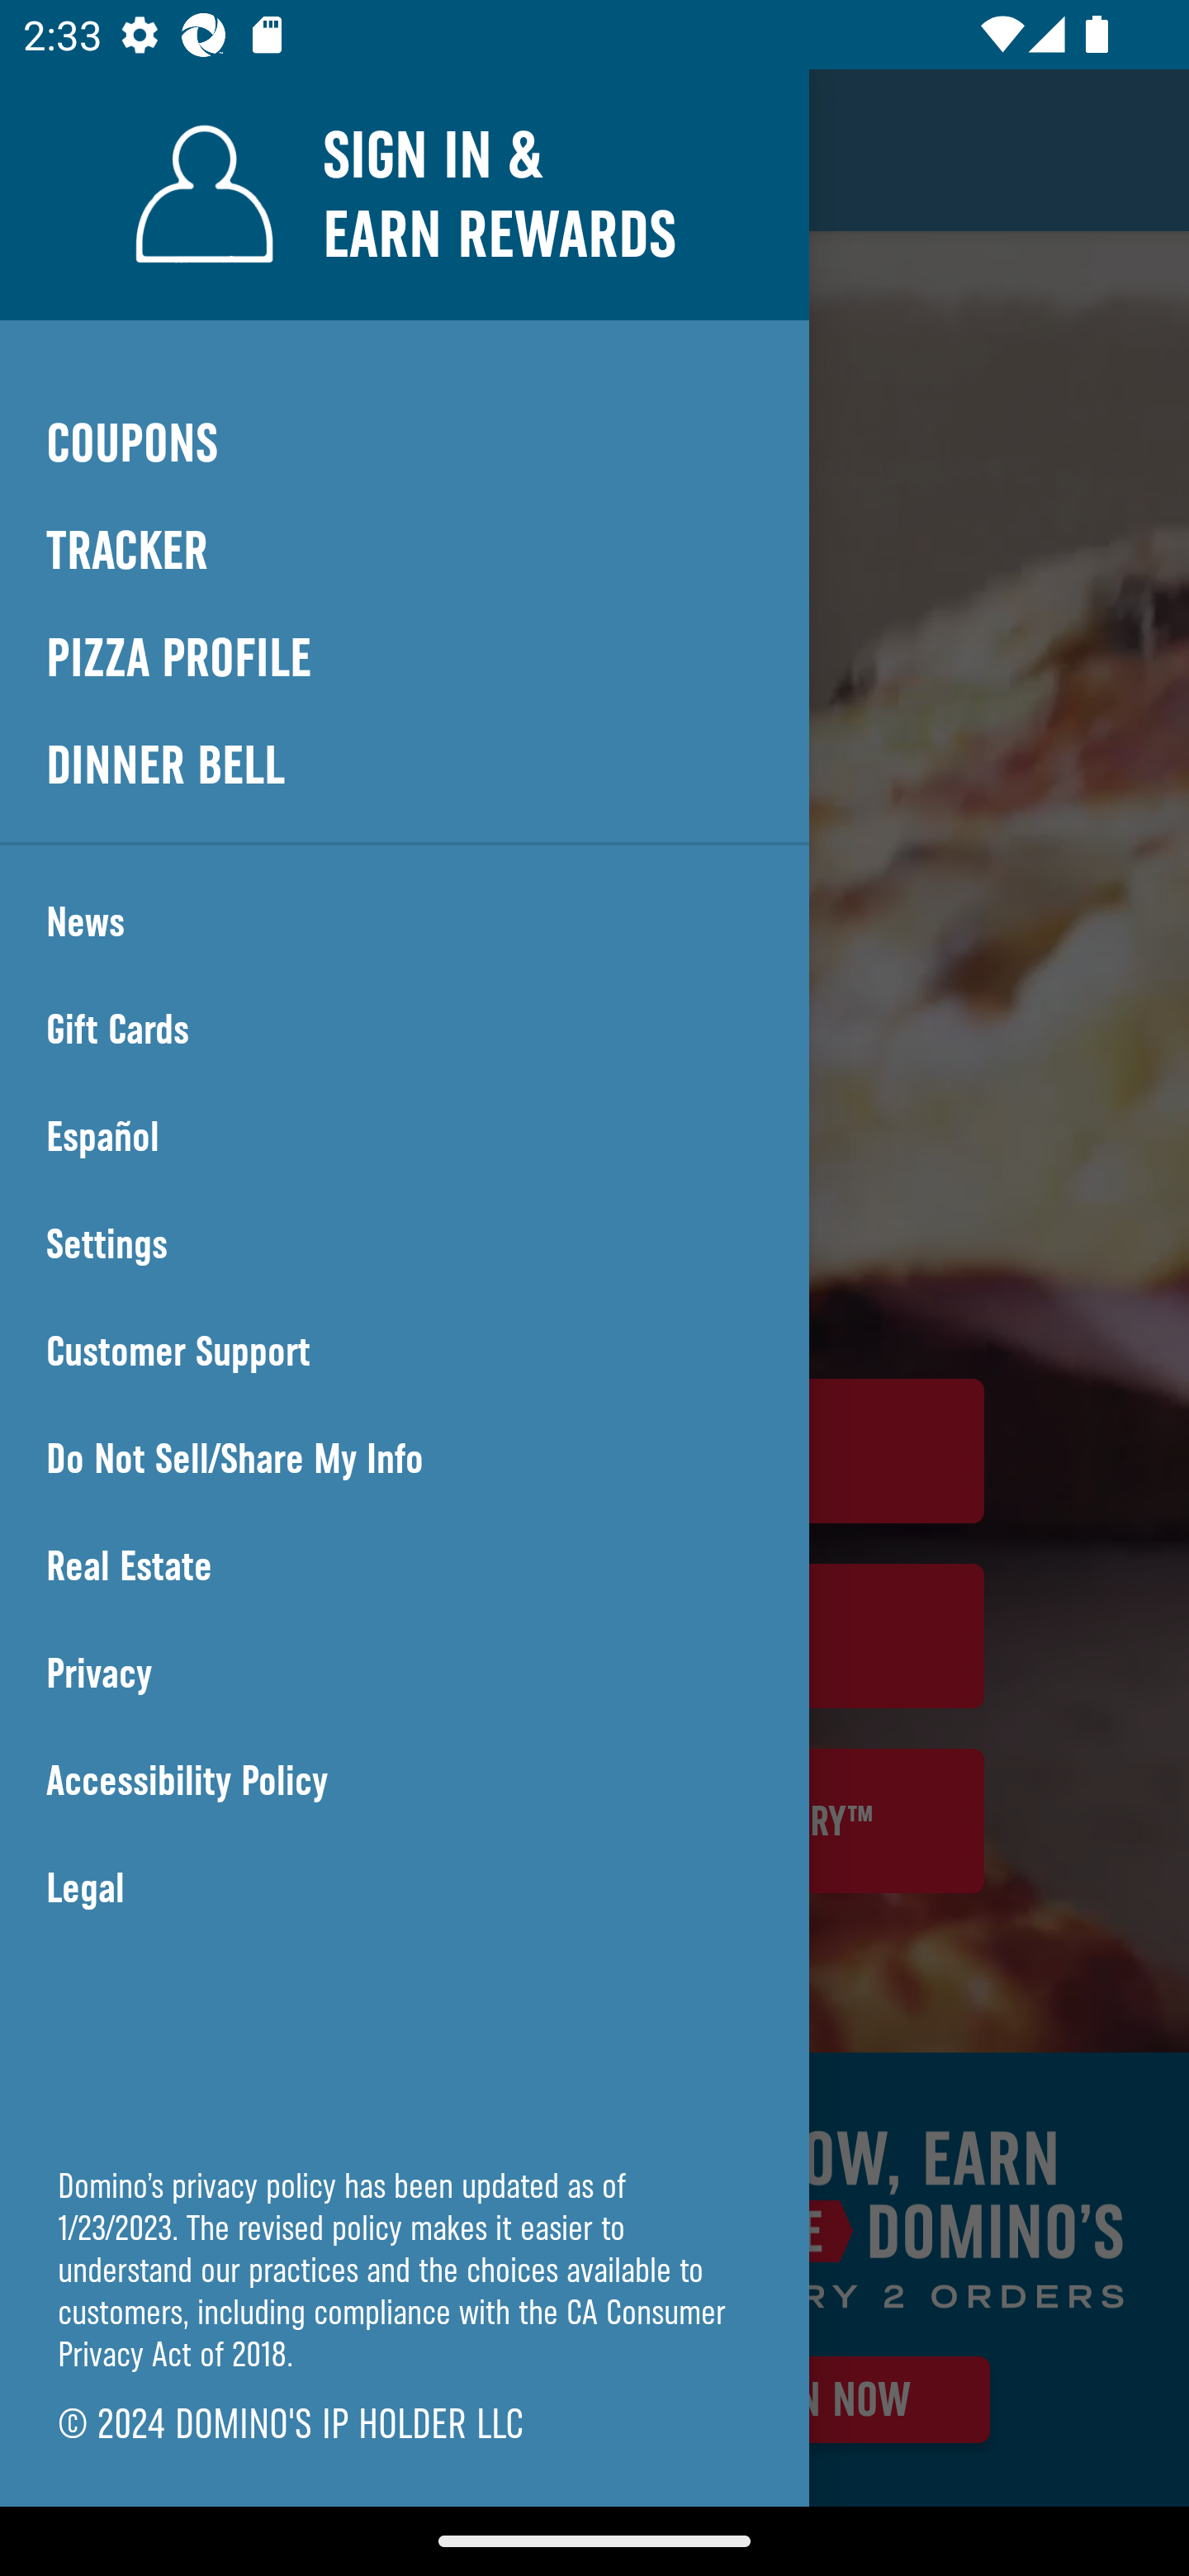 Image resolution: width=1189 pixels, height=2576 pixels. I want to click on SIGN IN & EARN REWARDS, so click(405, 194).